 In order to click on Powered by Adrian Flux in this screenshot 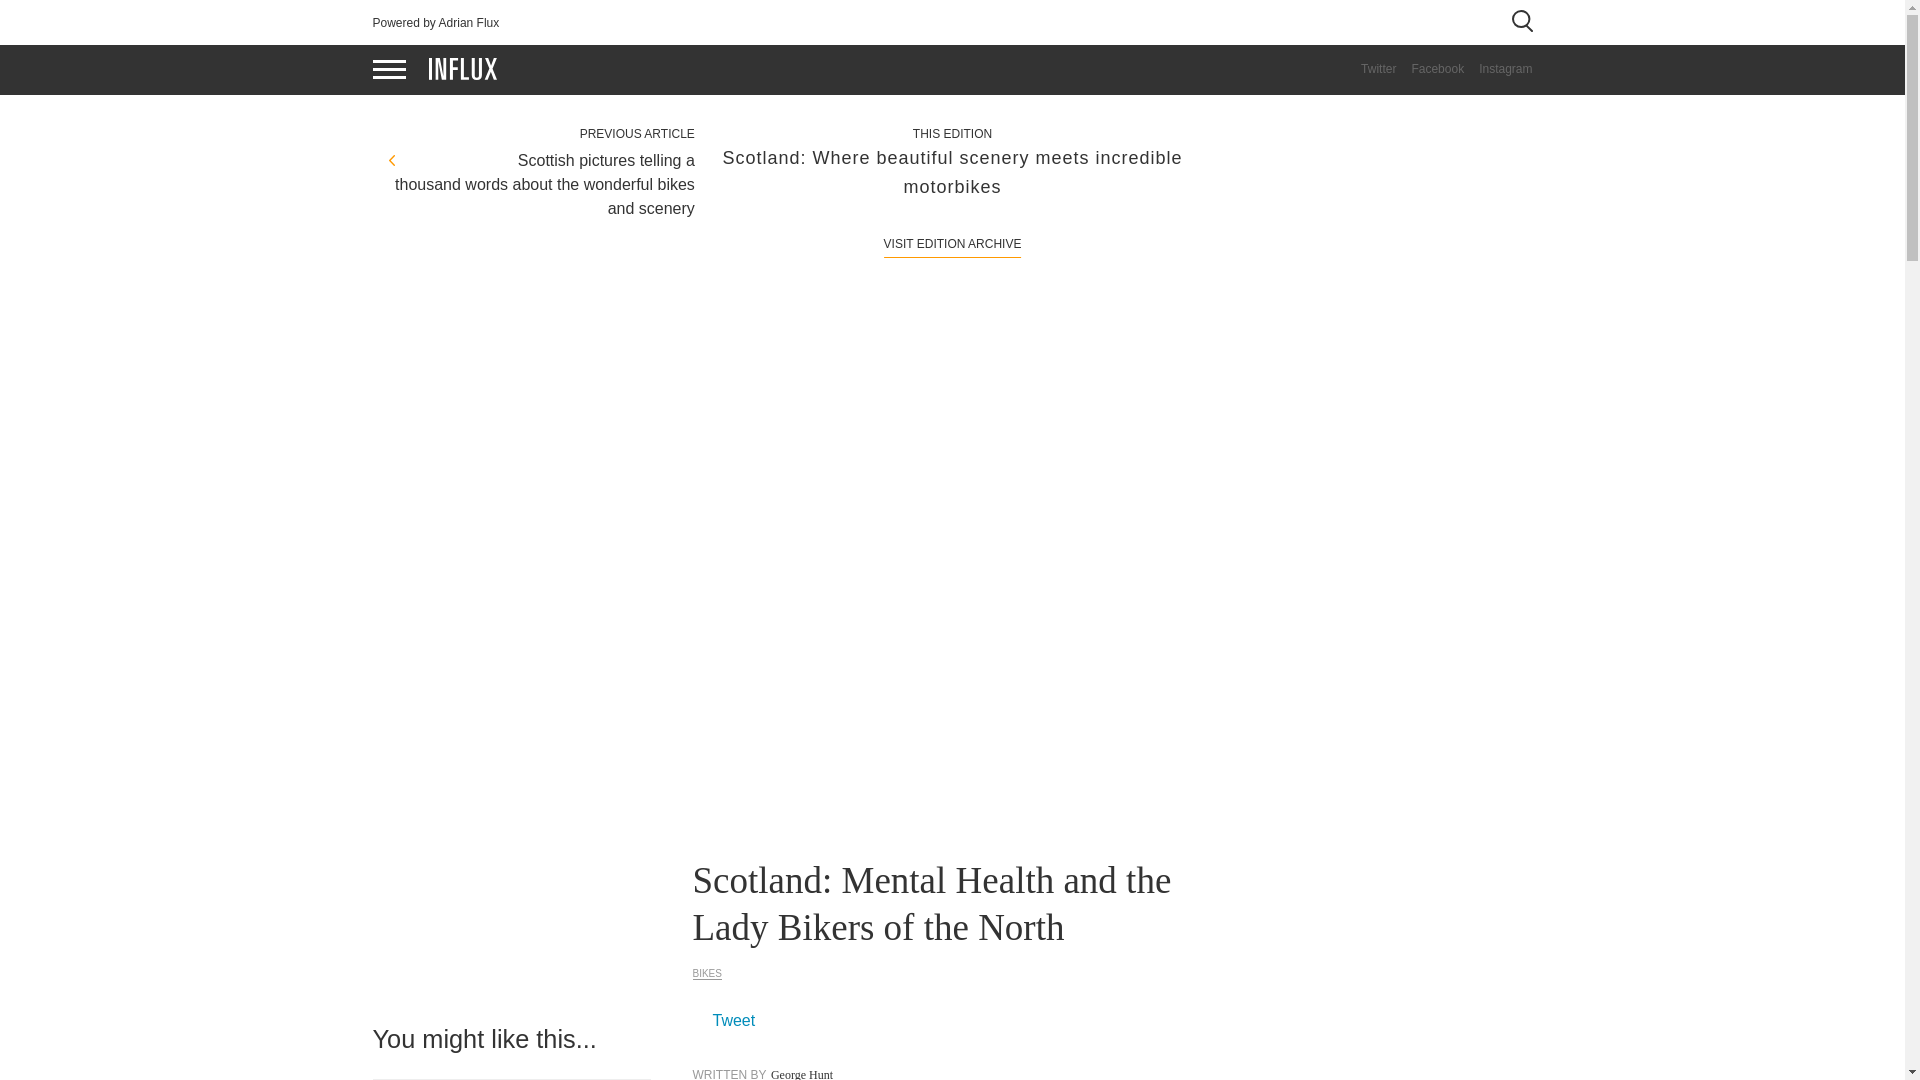, I will do `click(436, 23)`.